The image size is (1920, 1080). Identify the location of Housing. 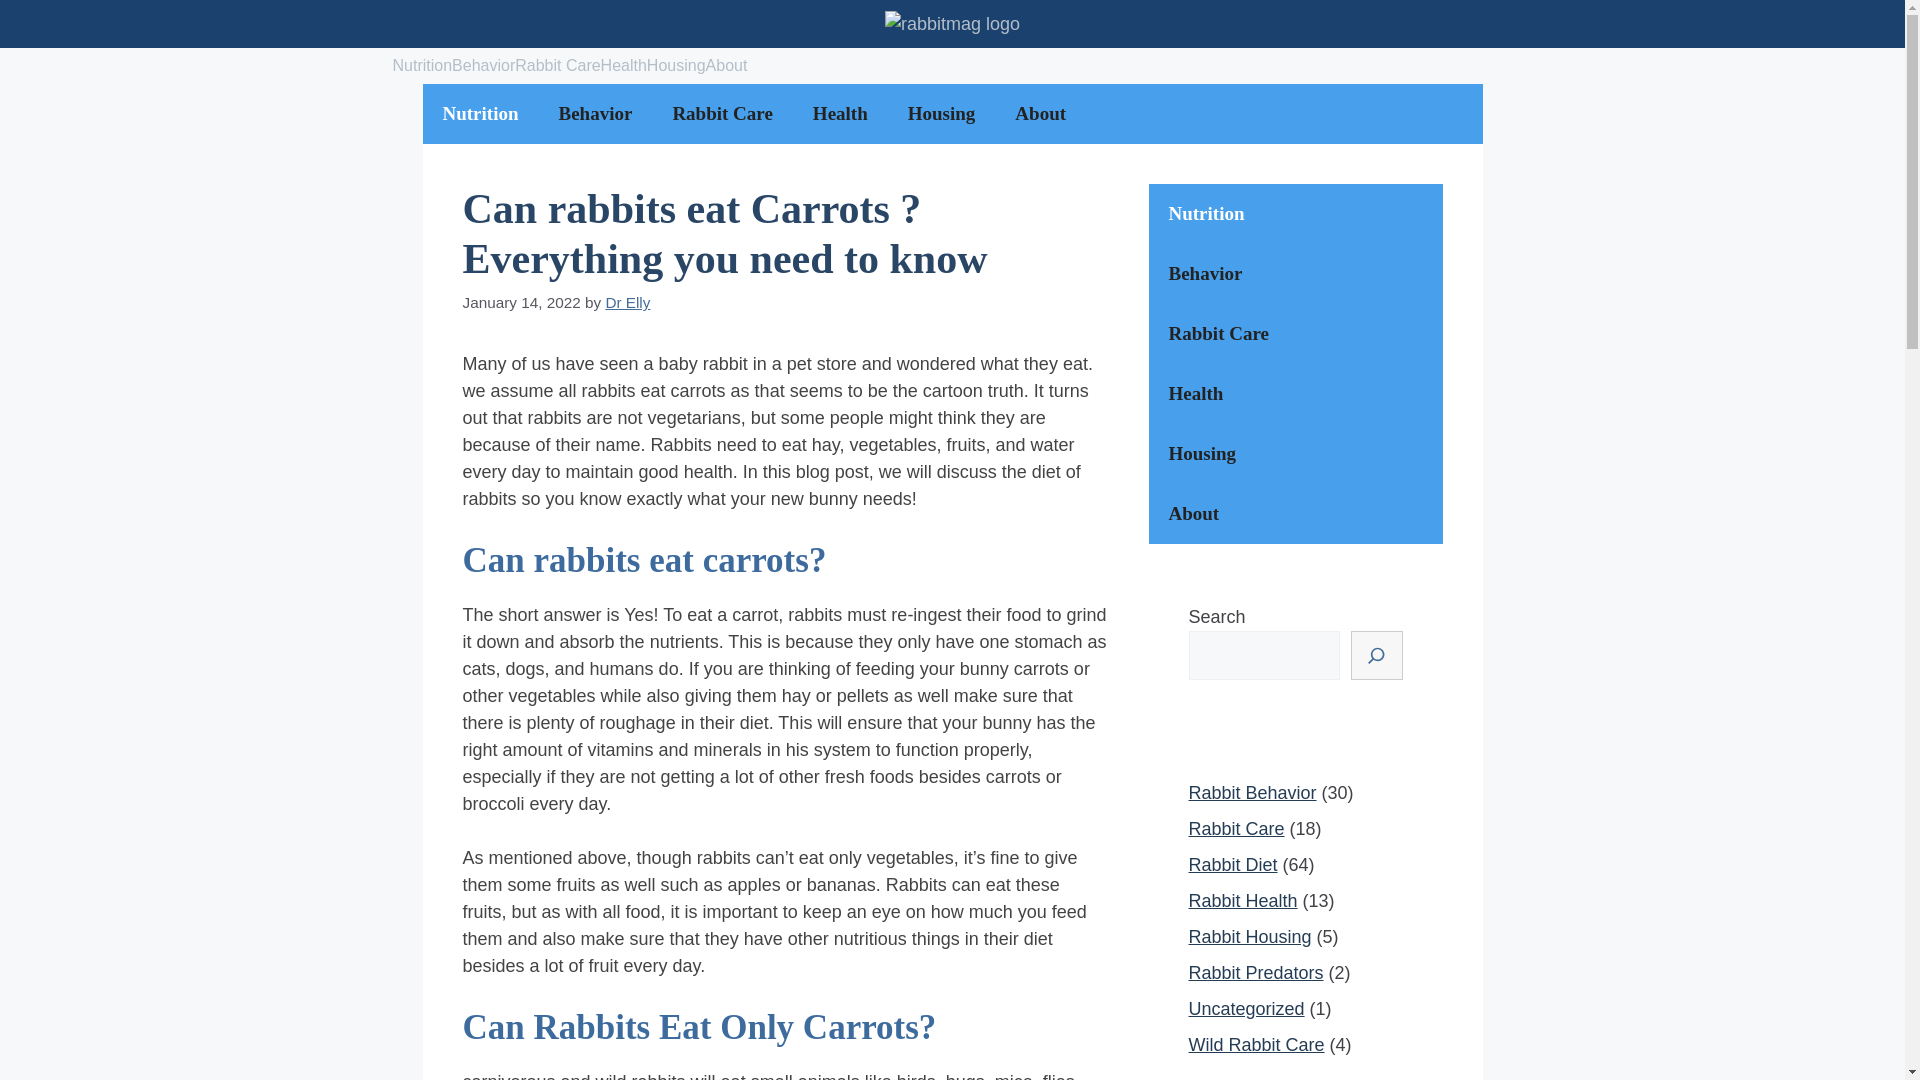
(676, 66).